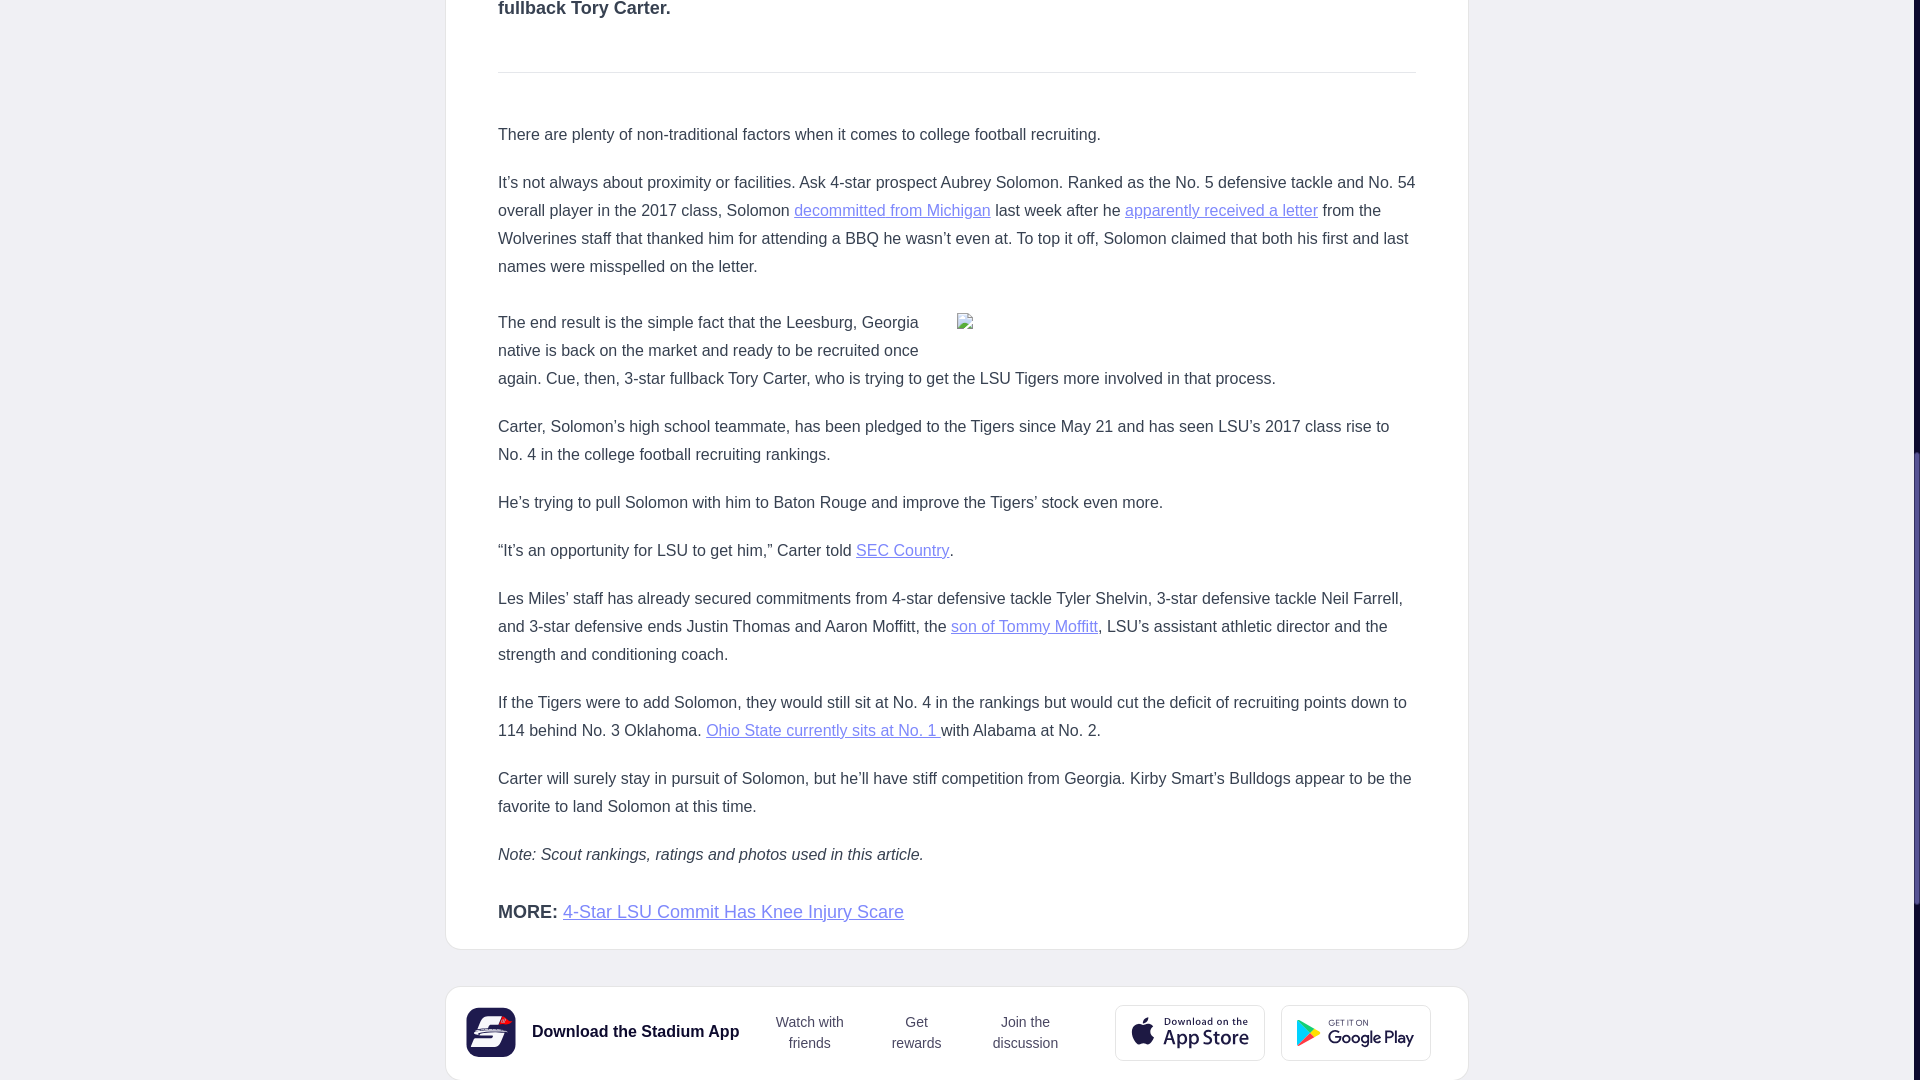 The height and width of the screenshot is (1080, 1920). Describe the element at coordinates (733, 912) in the screenshot. I see `4-Star LSU Commit Has Knee Injury Scare` at that location.